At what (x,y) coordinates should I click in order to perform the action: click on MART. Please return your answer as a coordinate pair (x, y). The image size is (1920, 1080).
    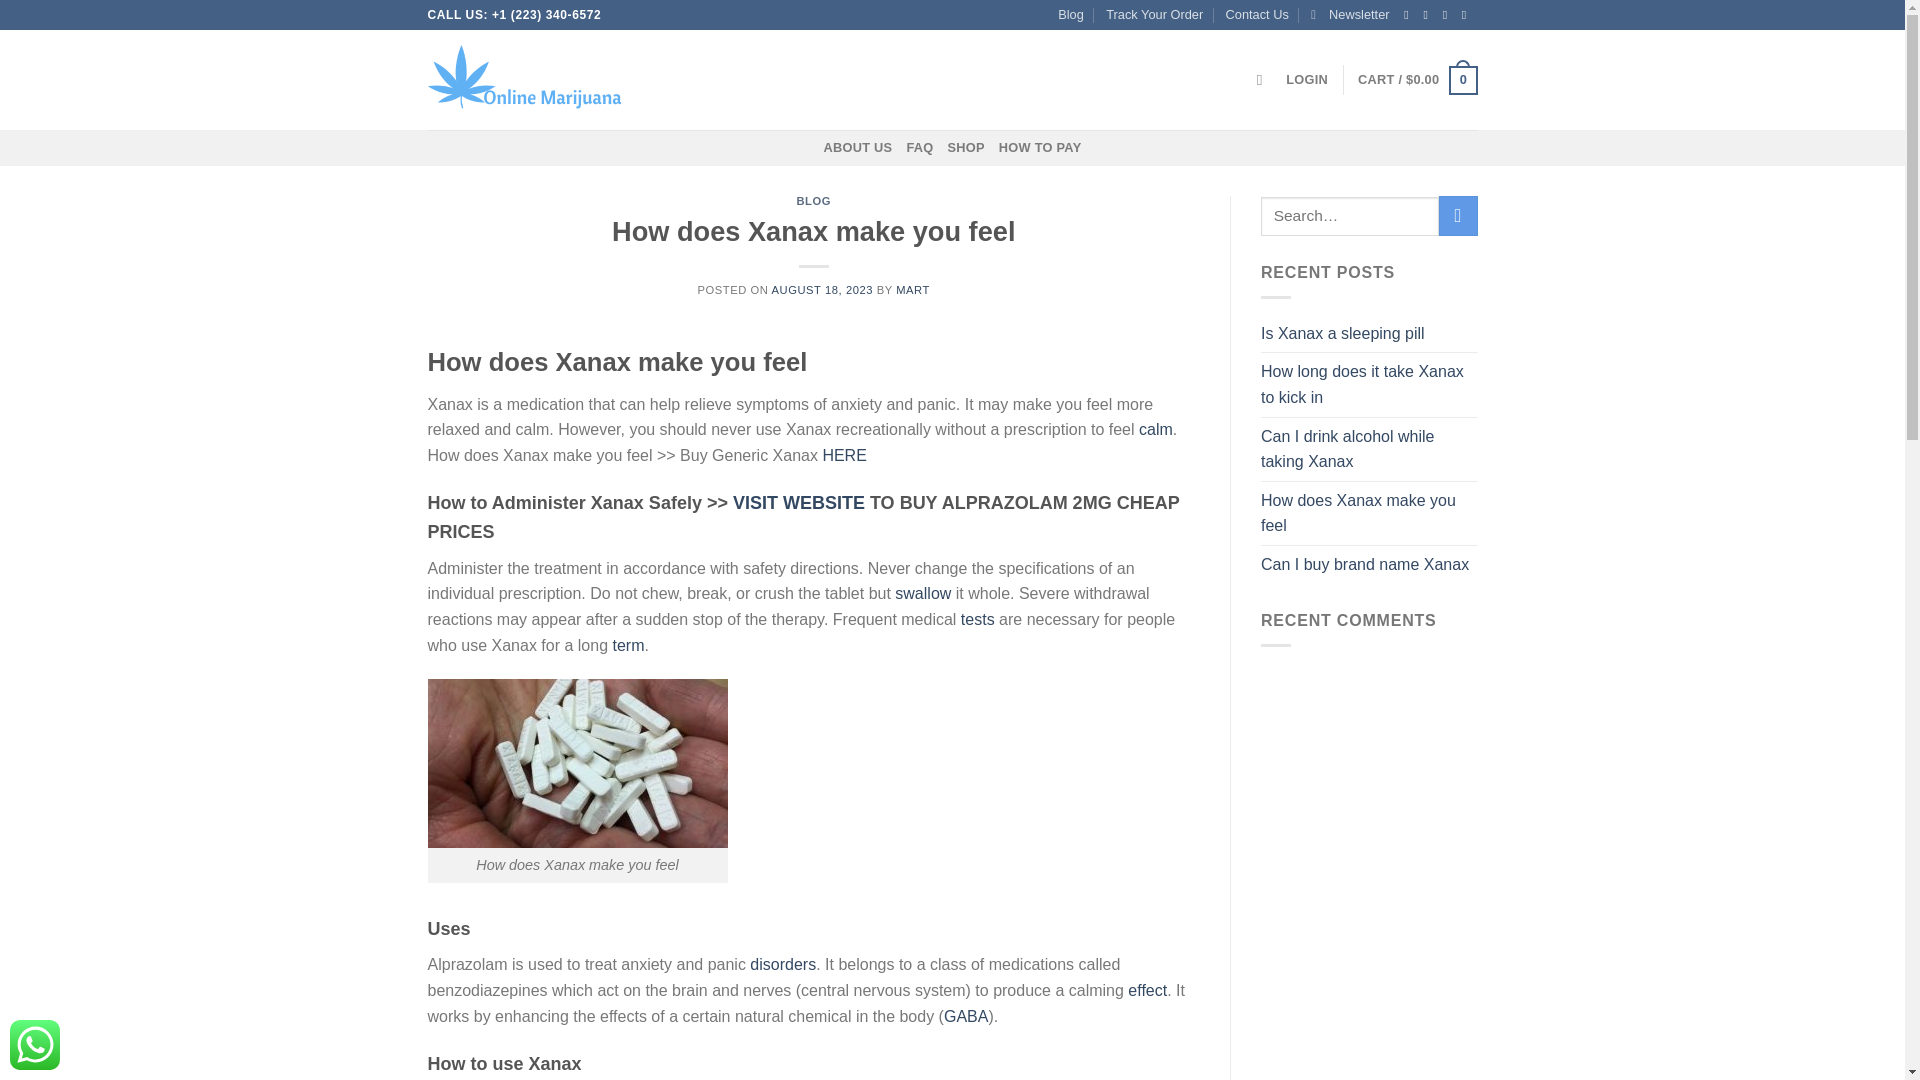
    Looking at the image, I should click on (912, 290).